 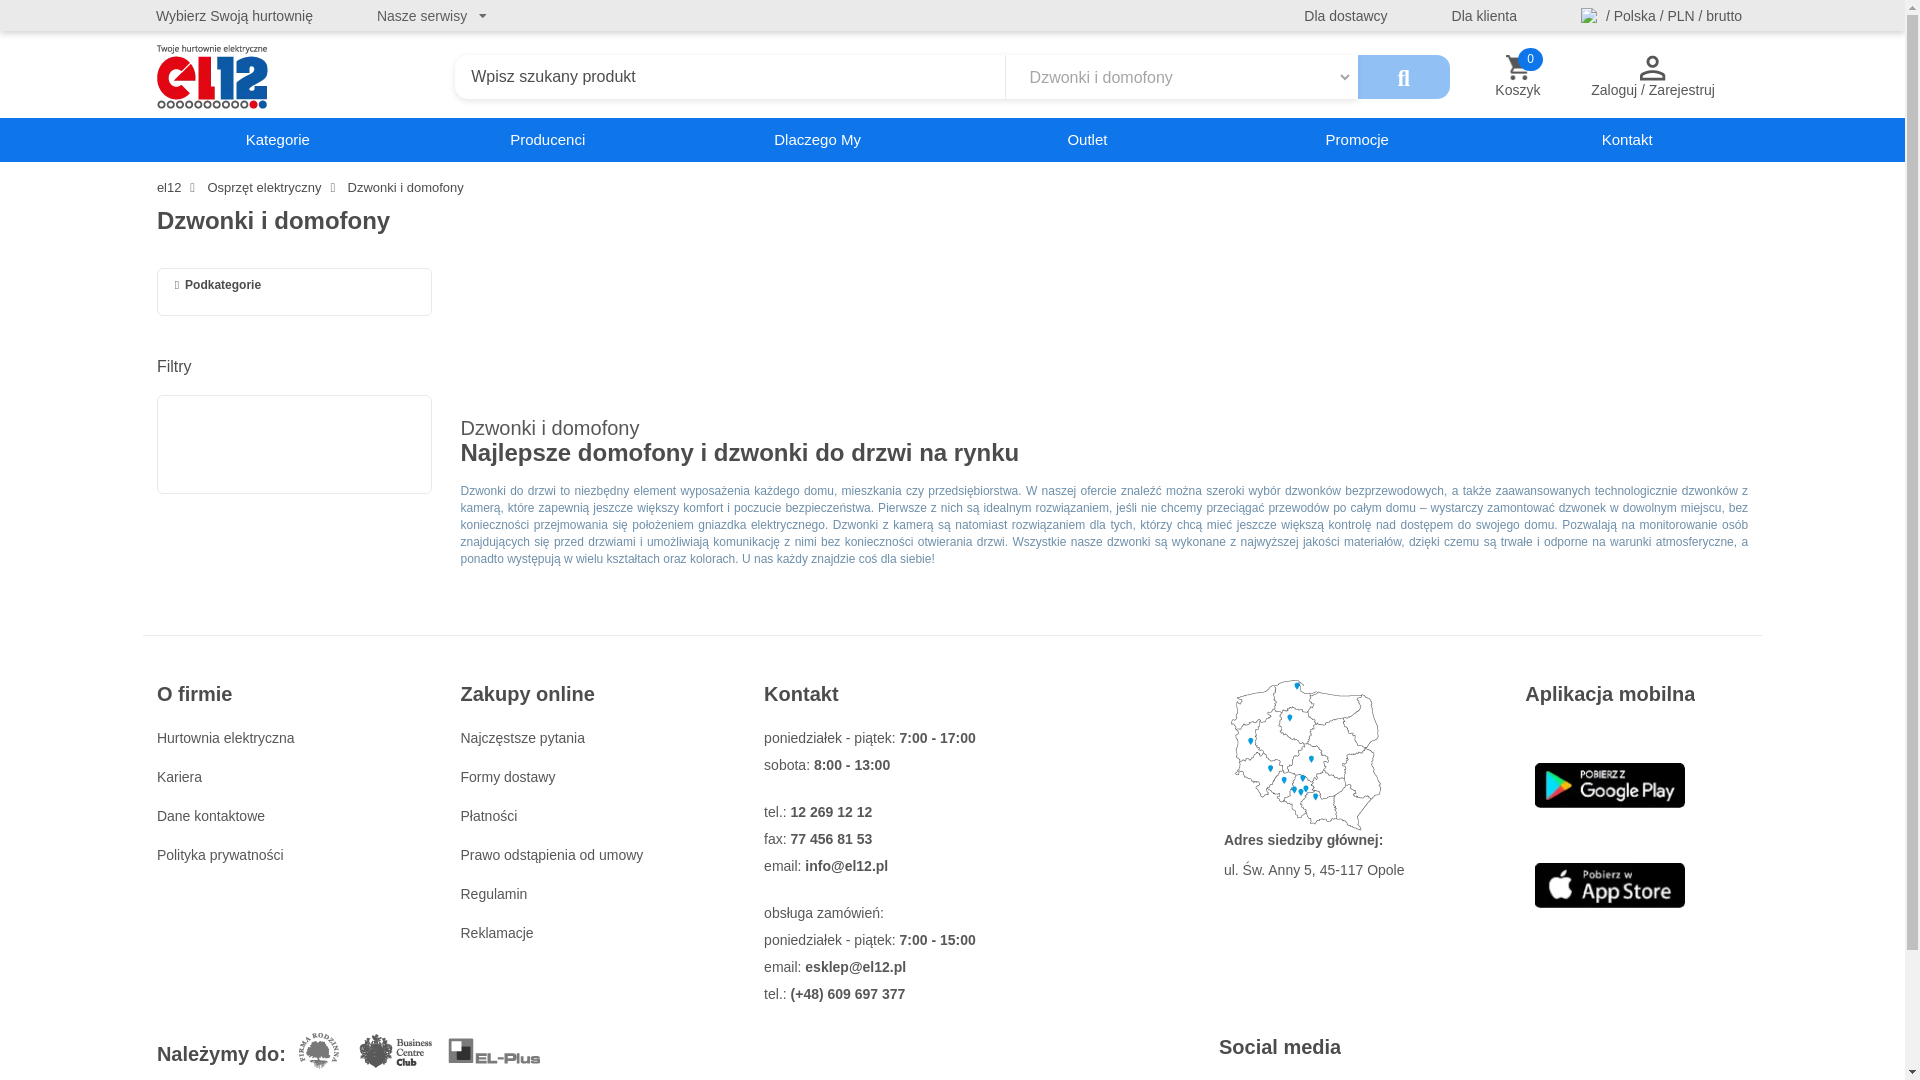 I want to click on Promocje, so click(x=1086, y=140).